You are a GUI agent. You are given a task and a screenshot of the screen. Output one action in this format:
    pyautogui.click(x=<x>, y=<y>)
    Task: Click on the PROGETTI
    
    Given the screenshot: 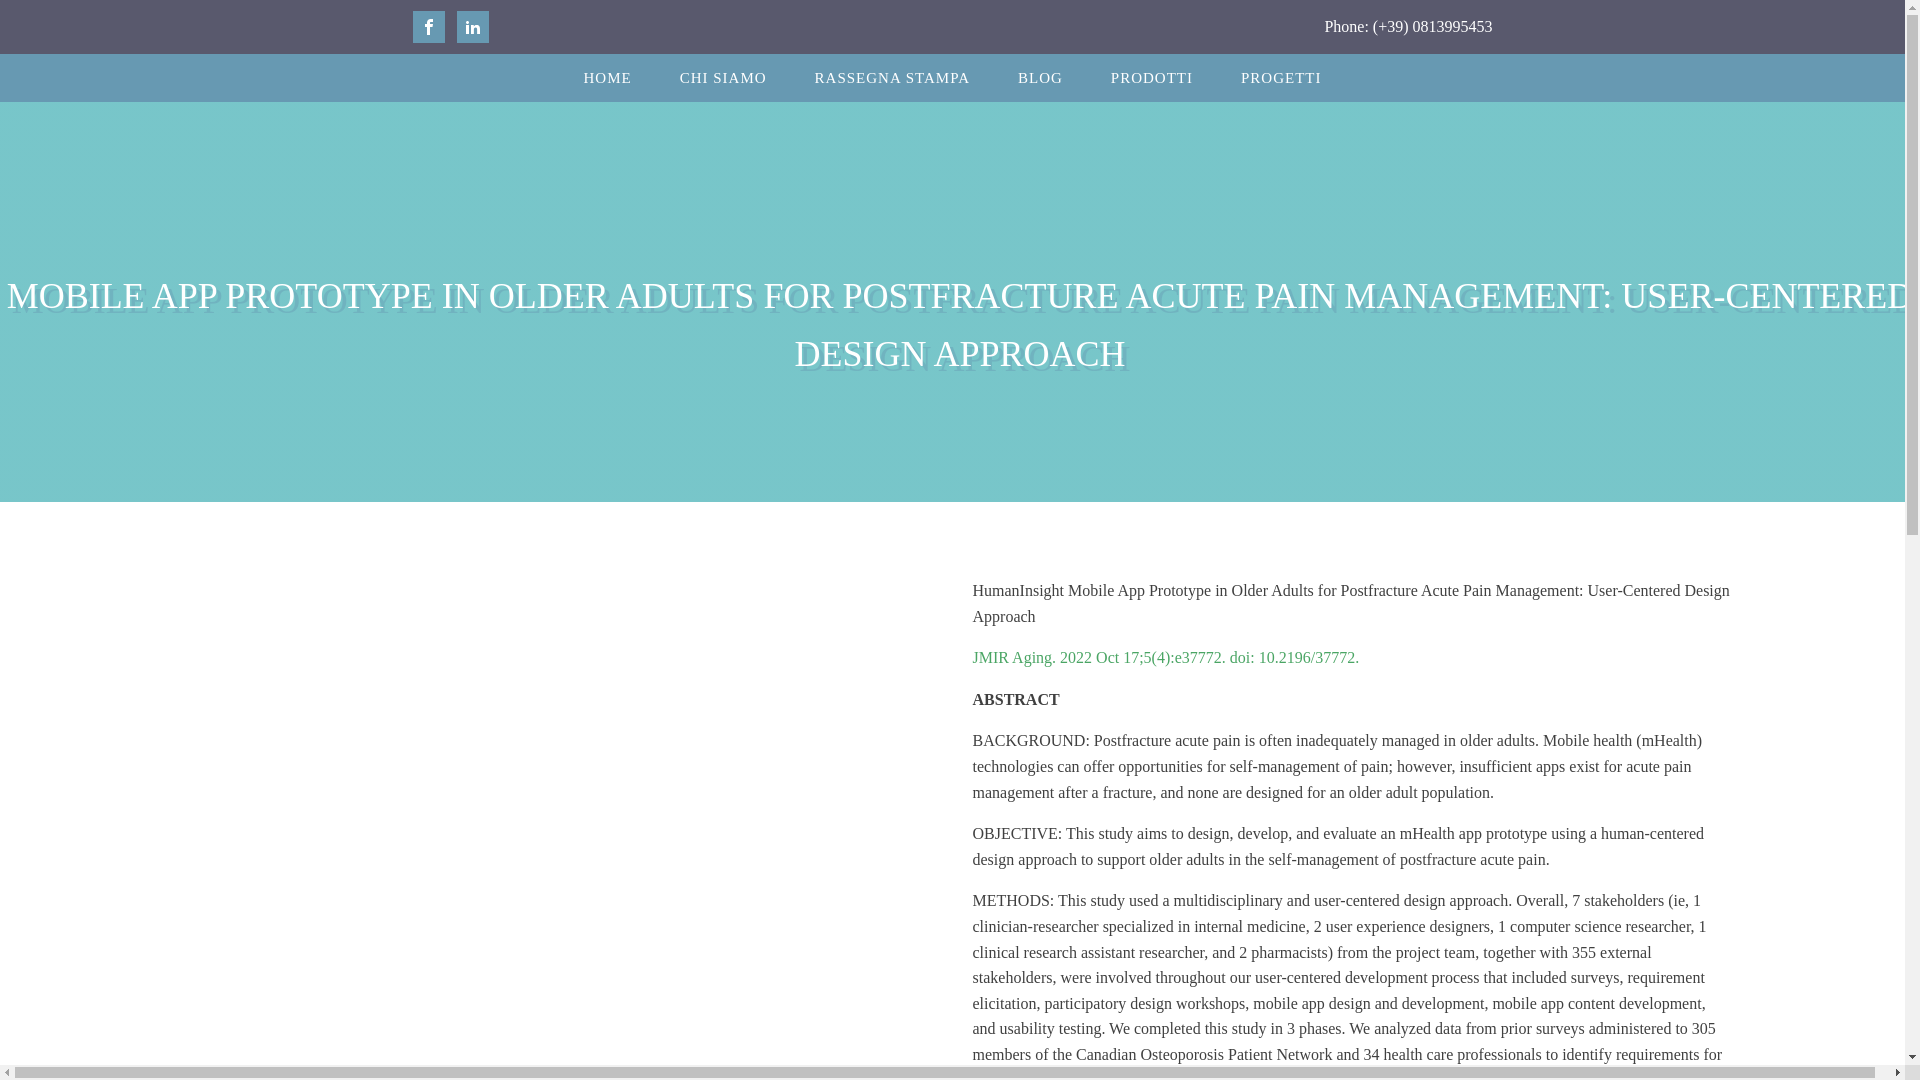 What is the action you would take?
    pyautogui.click(x=1281, y=78)
    